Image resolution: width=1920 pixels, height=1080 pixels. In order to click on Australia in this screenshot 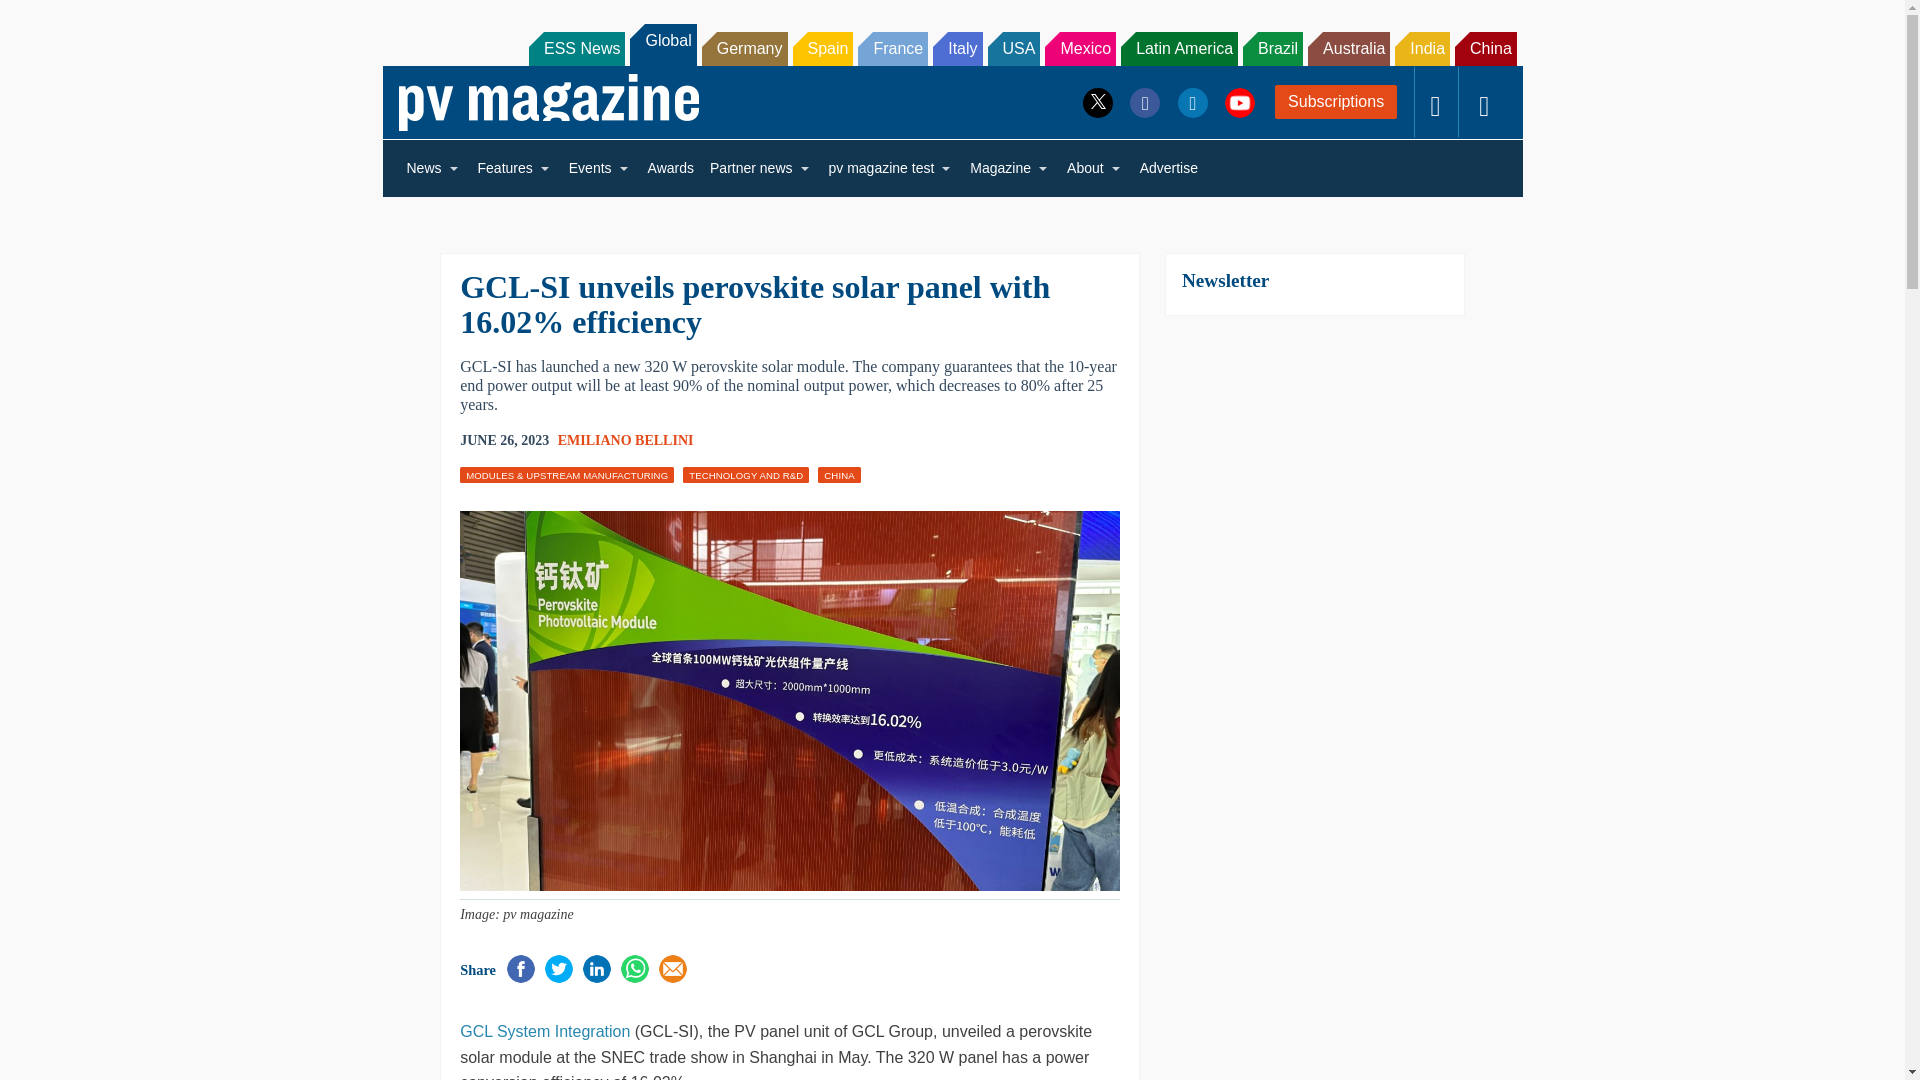, I will do `click(1348, 48)`.